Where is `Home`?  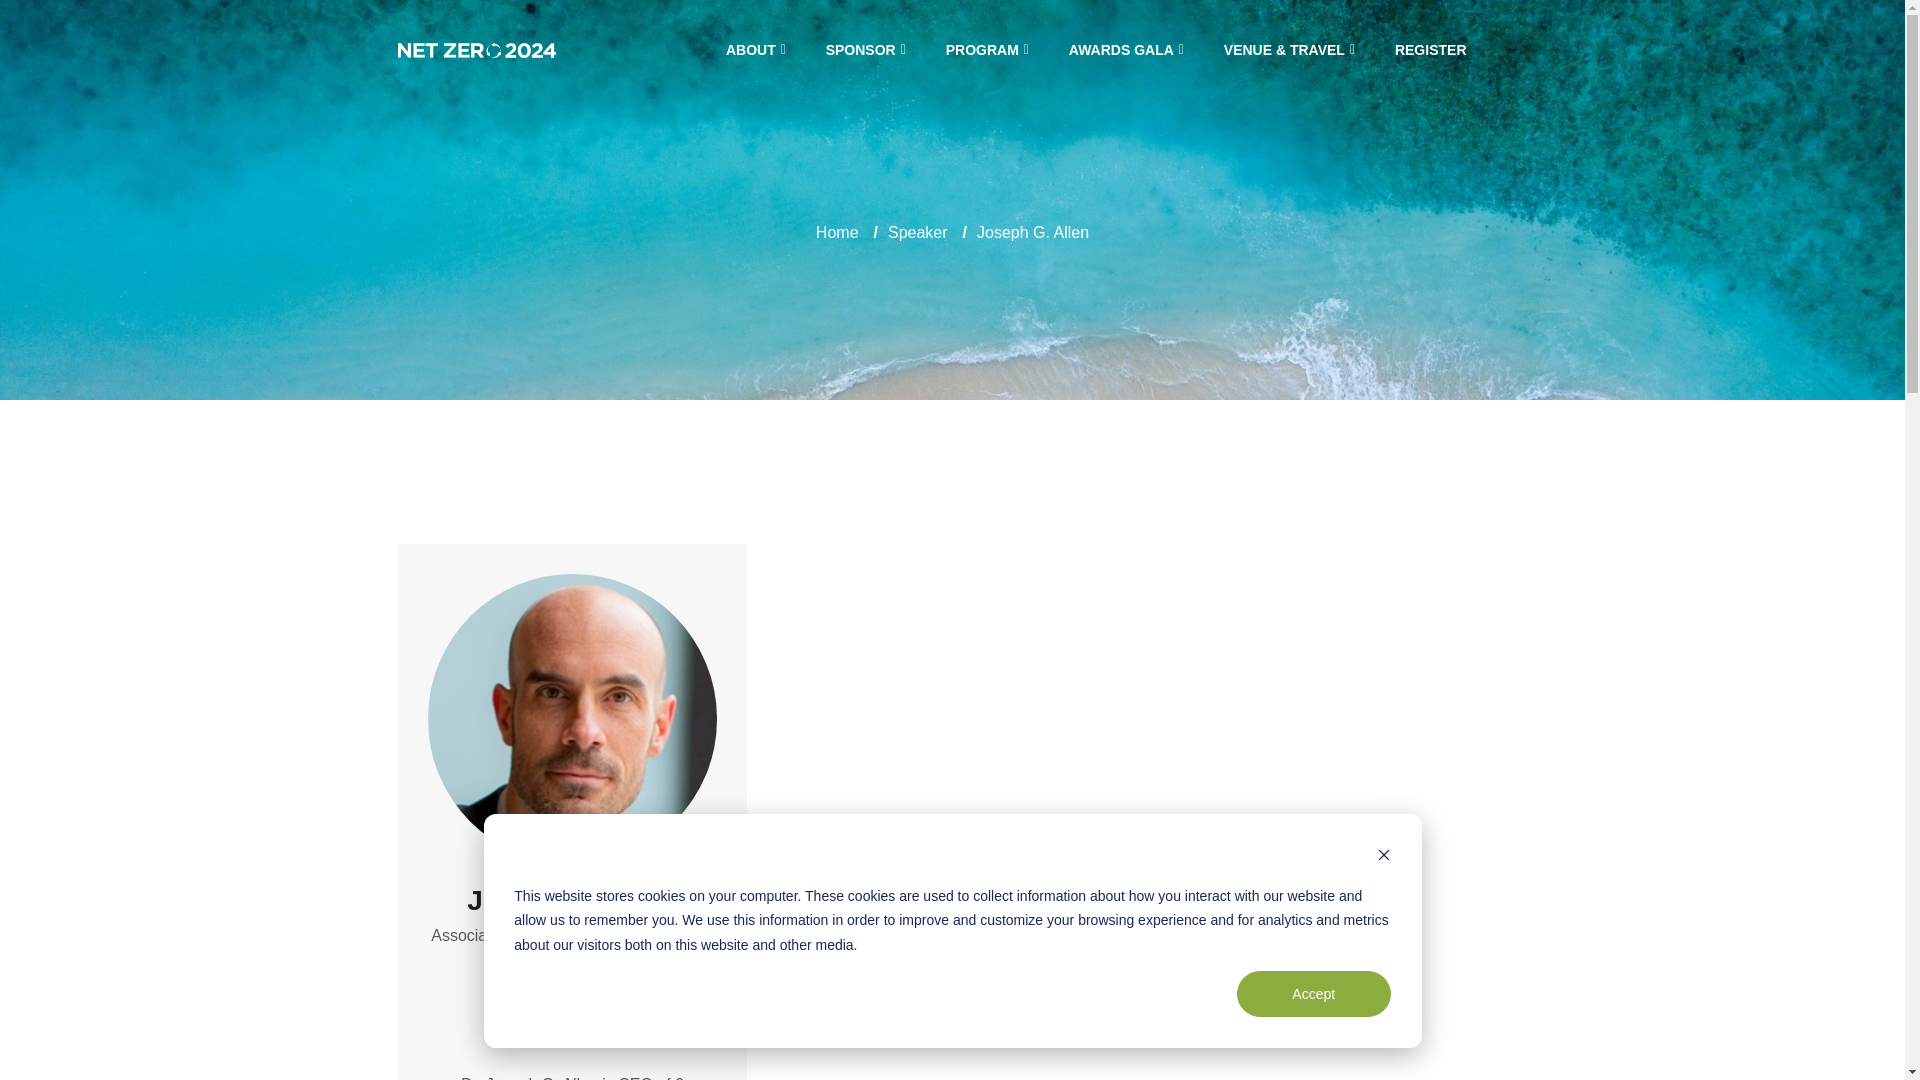
Home is located at coordinates (837, 232).